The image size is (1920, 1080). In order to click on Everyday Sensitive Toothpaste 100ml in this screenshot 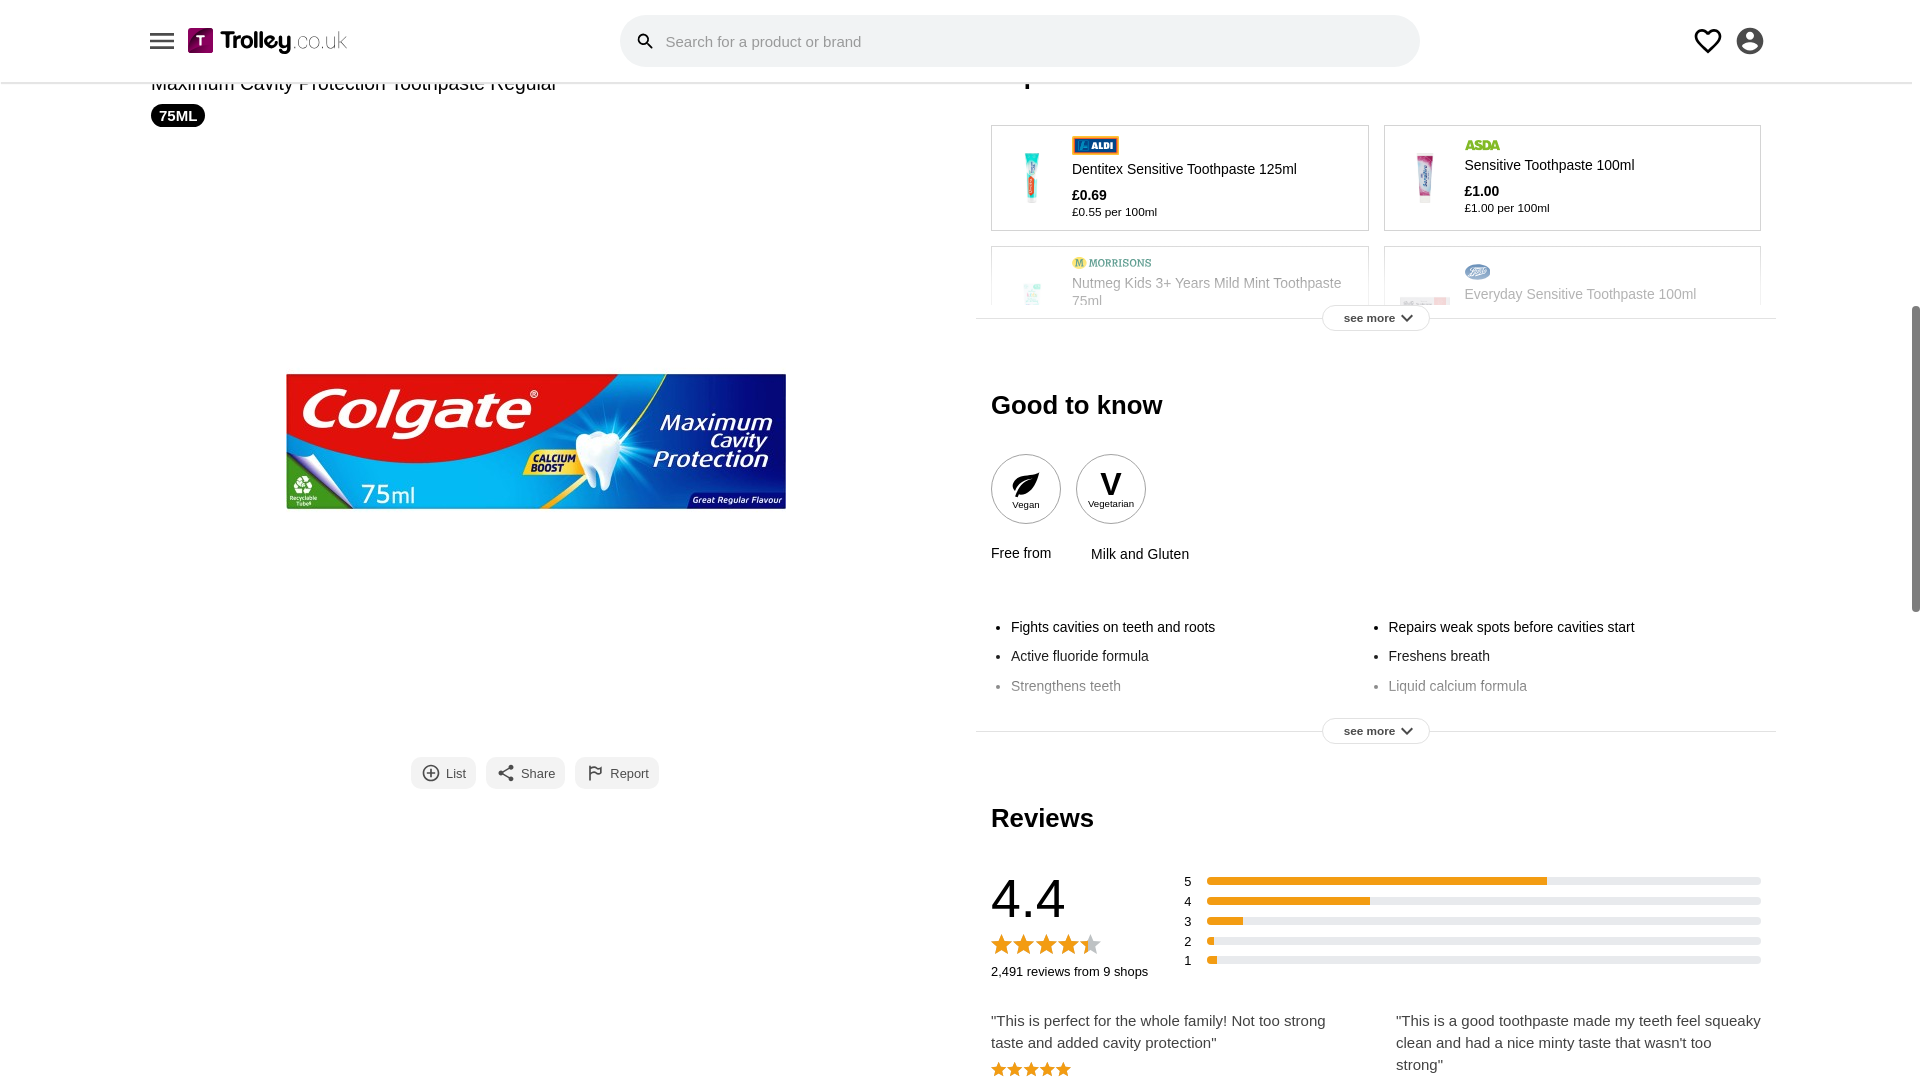, I will do `click(1573, 304)`.